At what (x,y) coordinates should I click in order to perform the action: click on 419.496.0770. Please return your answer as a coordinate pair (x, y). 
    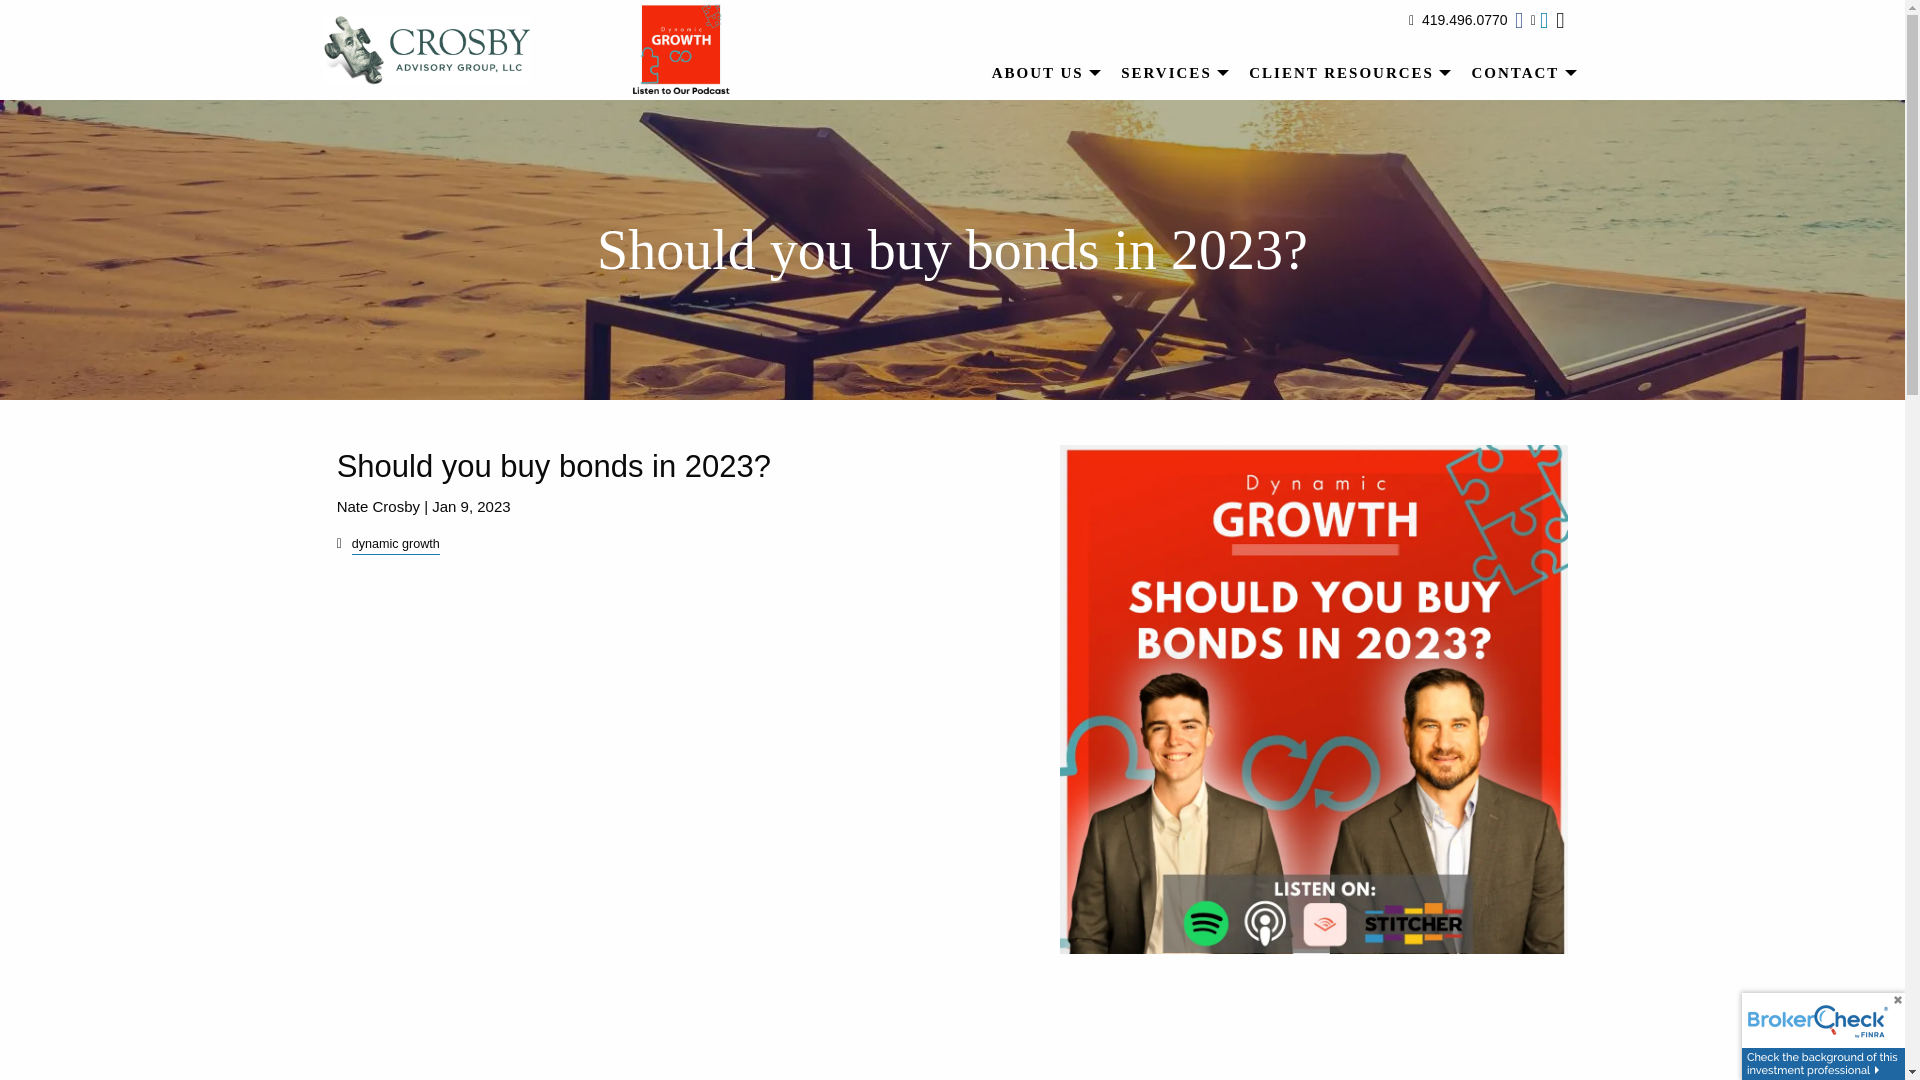
    Looking at the image, I should click on (1464, 20).